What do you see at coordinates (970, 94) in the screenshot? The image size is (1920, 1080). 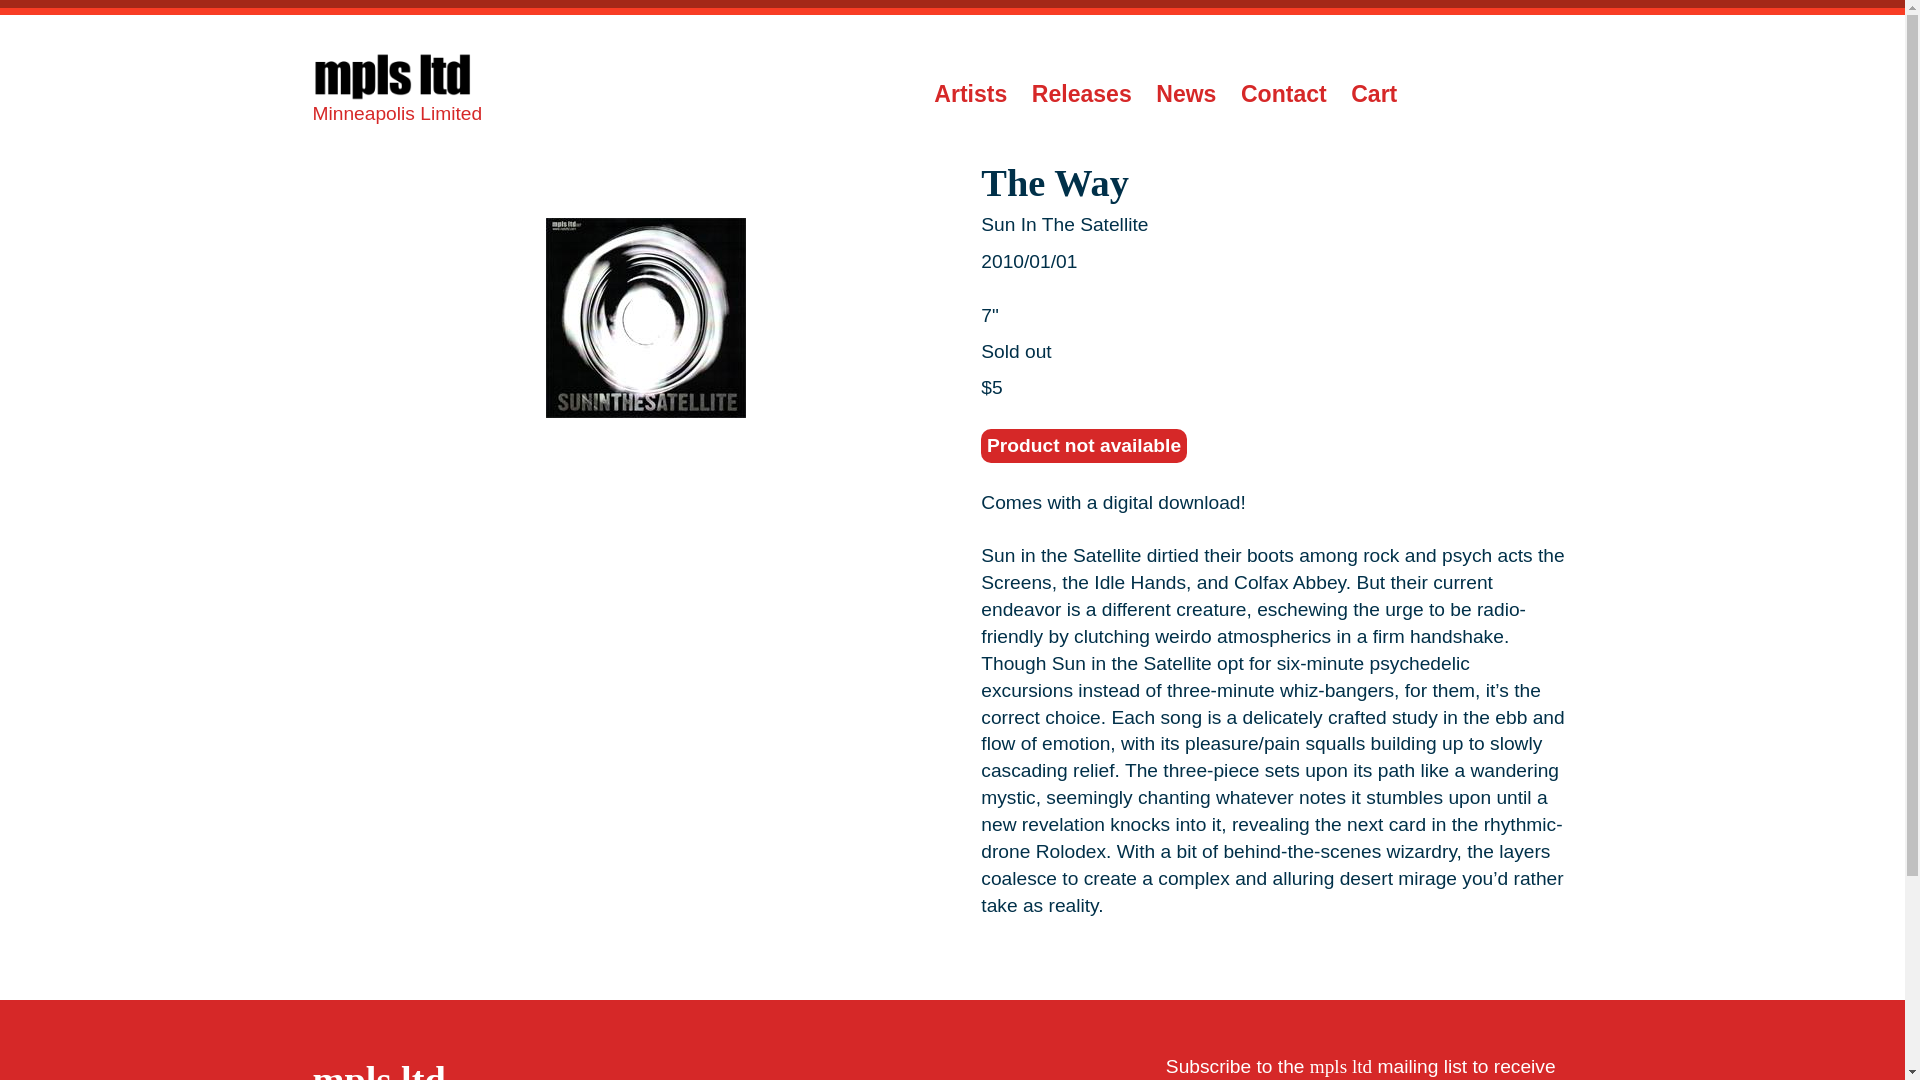 I see `Artists` at bounding box center [970, 94].